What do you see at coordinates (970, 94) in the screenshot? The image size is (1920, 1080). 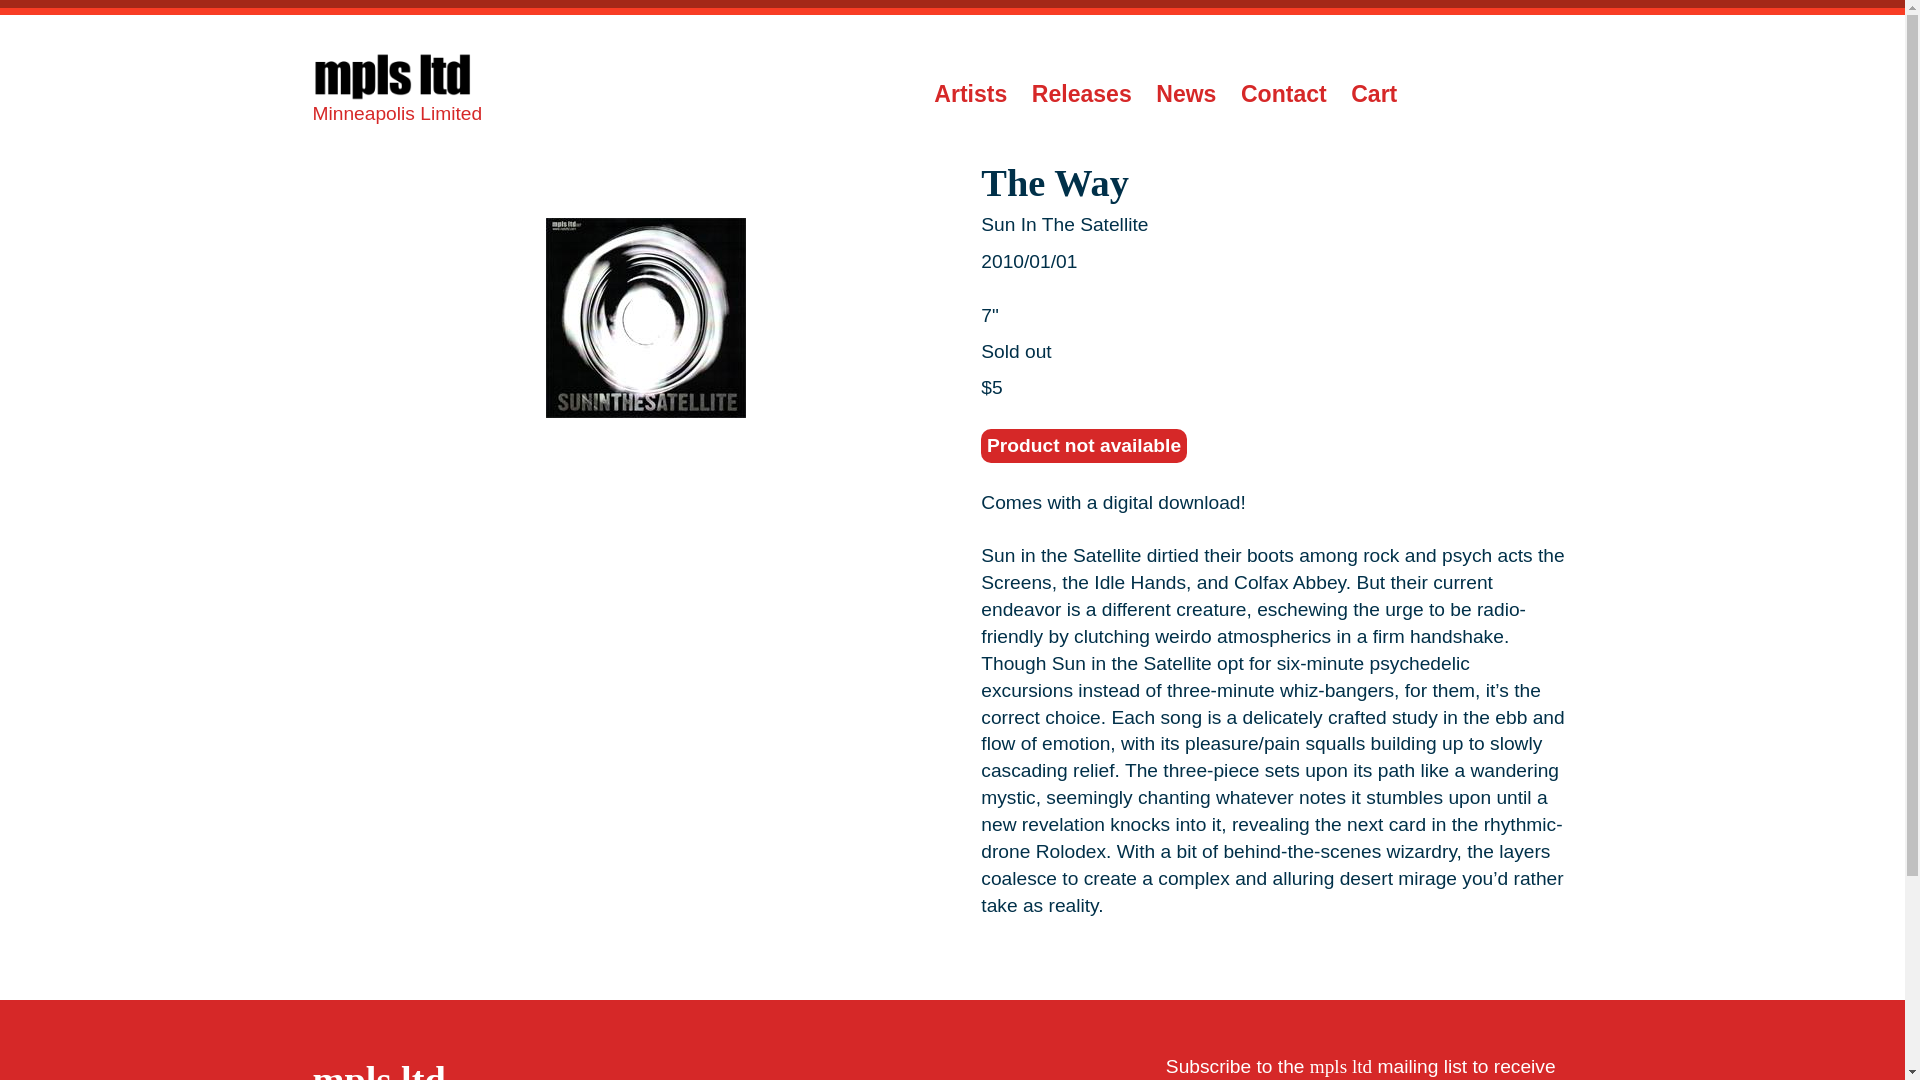 I see `Artists` at bounding box center [970, 94].